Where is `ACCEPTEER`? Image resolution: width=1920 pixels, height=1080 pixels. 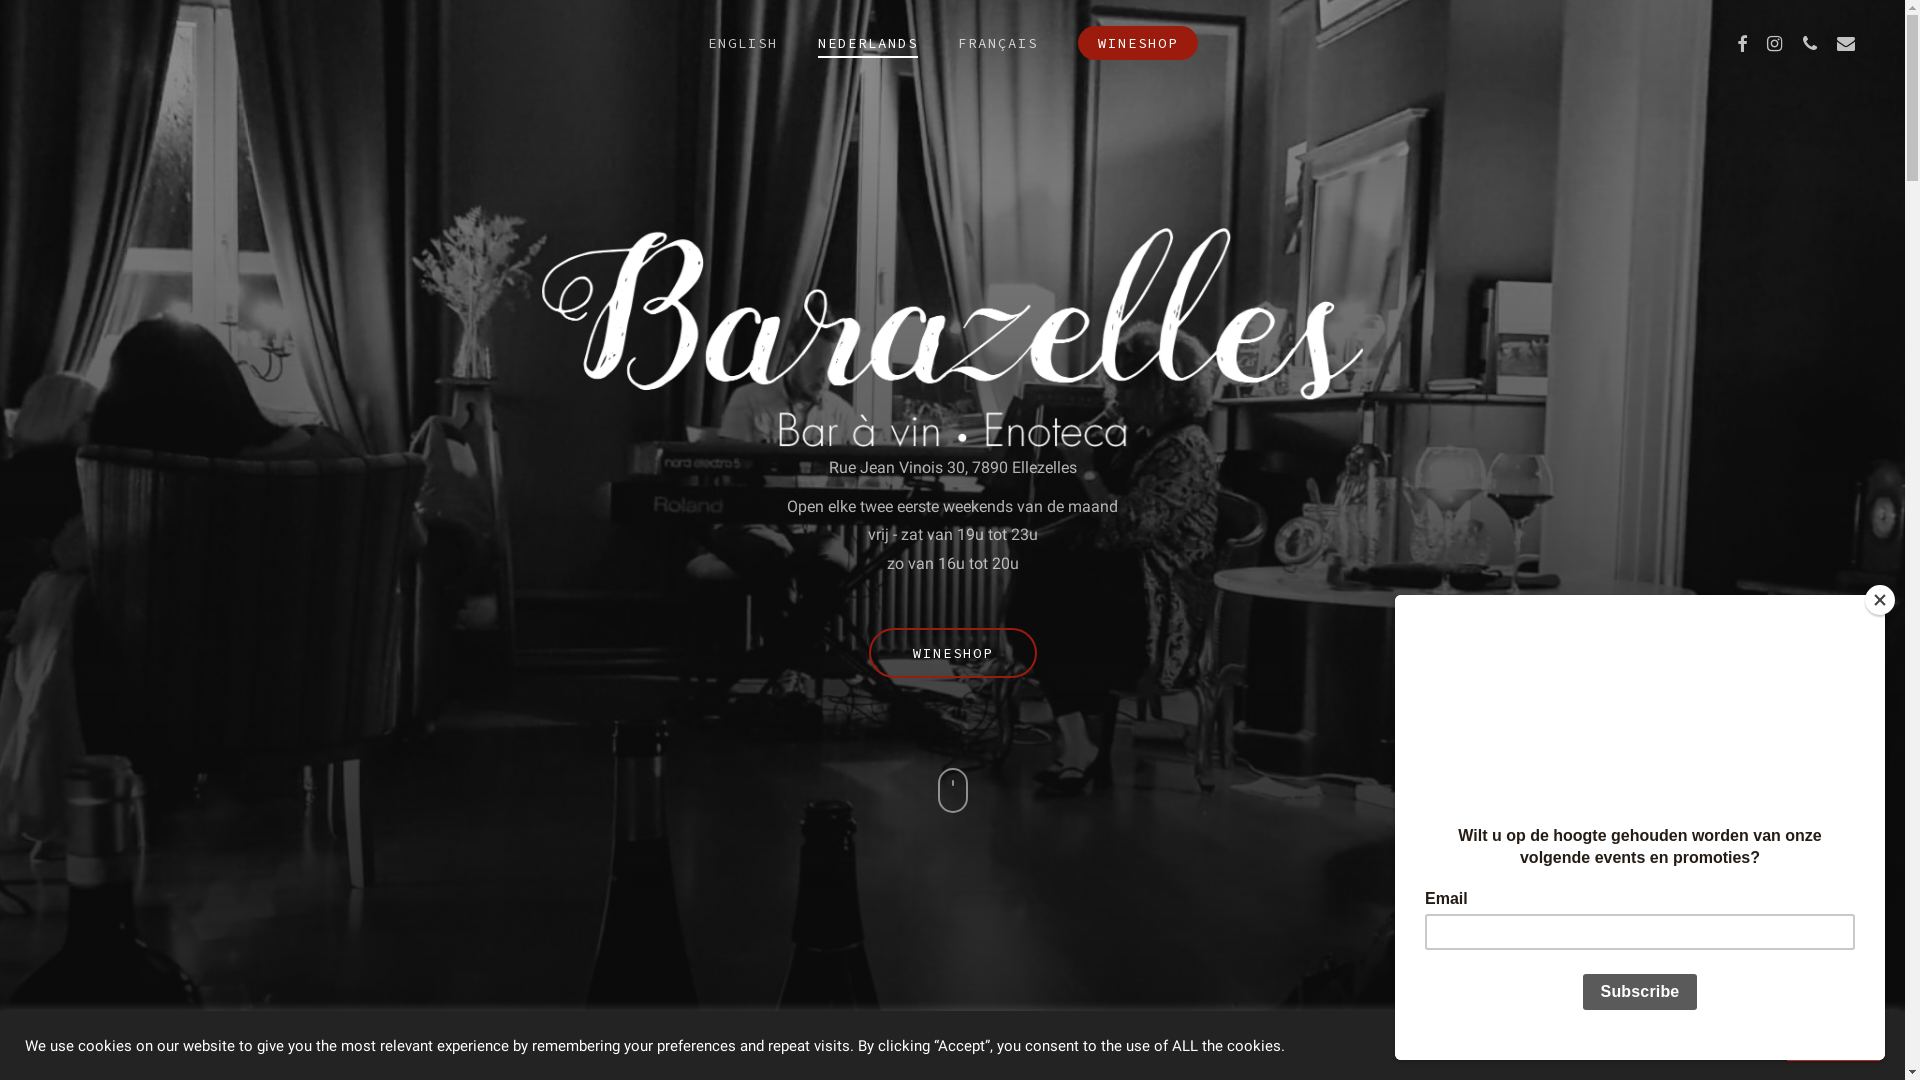
ACCEPTEER is located at coordinates (1834, 1046).